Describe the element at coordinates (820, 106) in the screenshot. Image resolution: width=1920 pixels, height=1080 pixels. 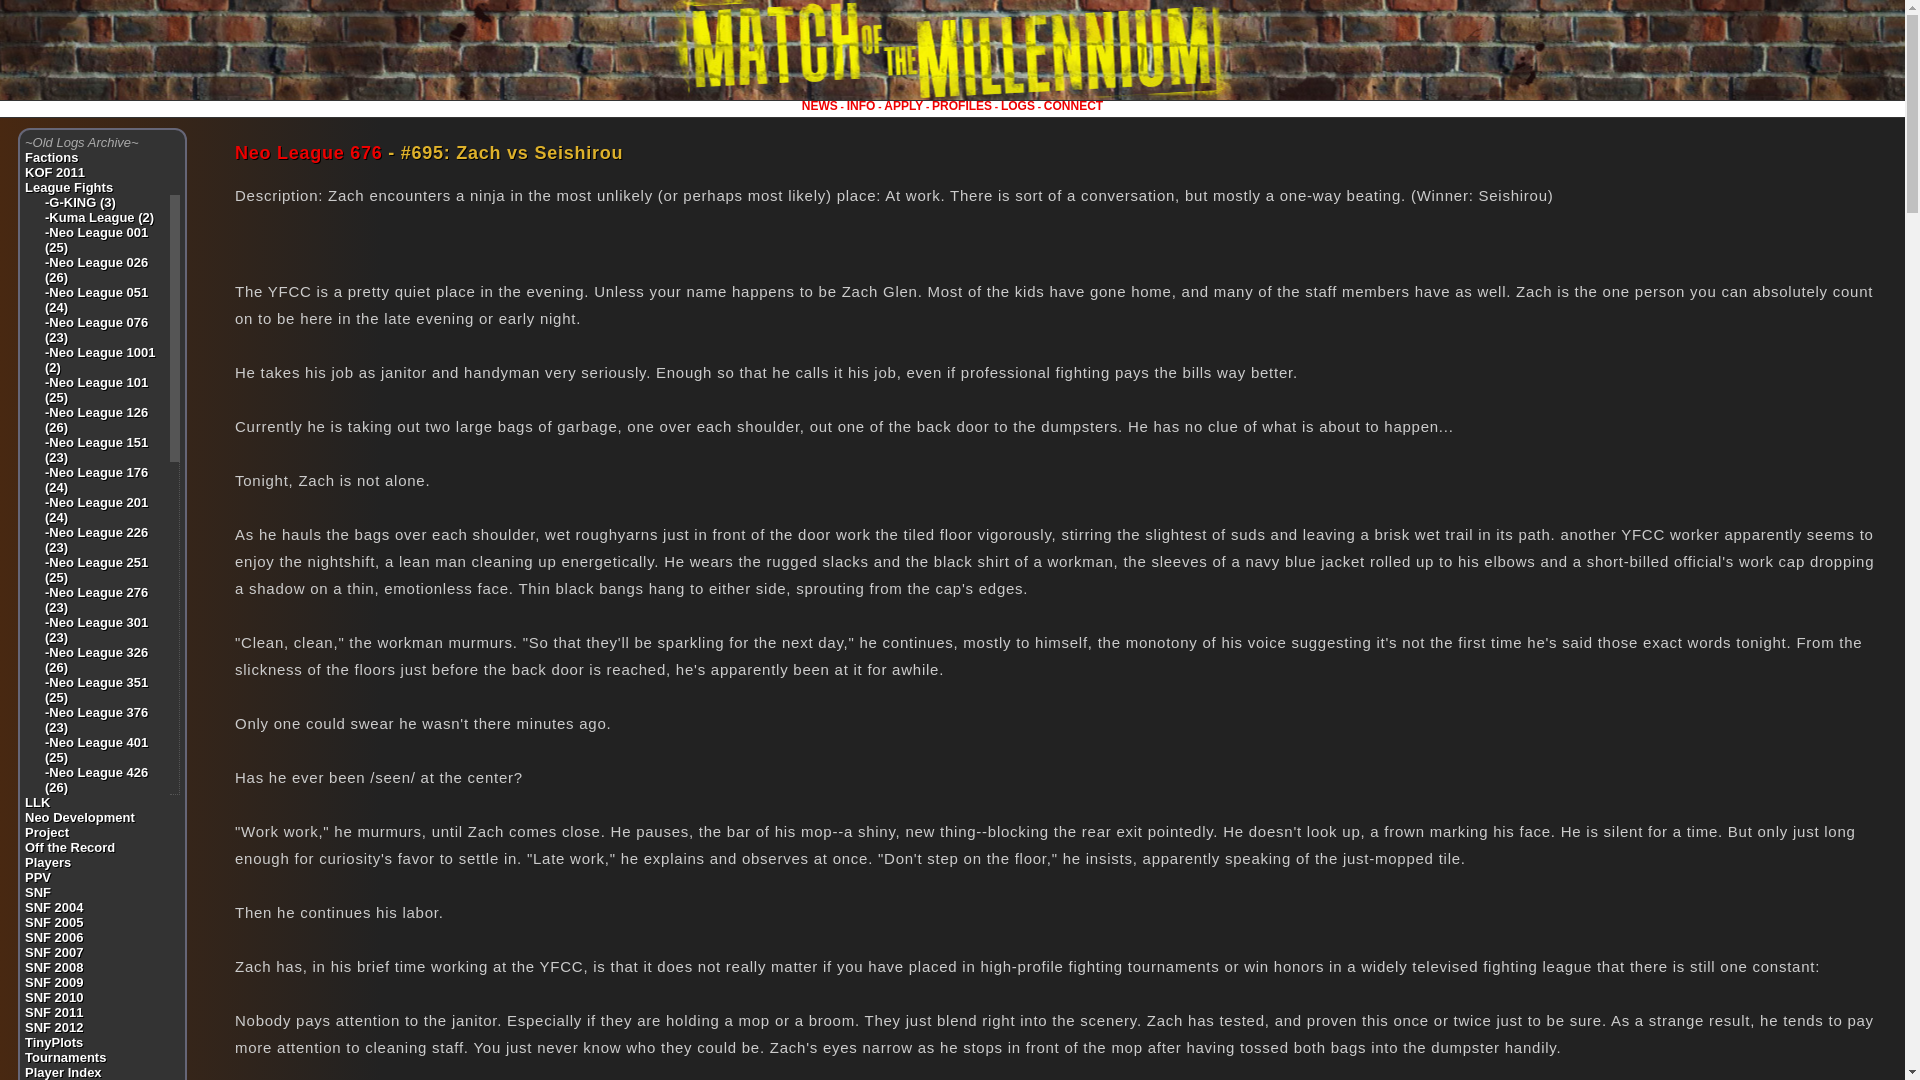
I see `NEWS` at that location.